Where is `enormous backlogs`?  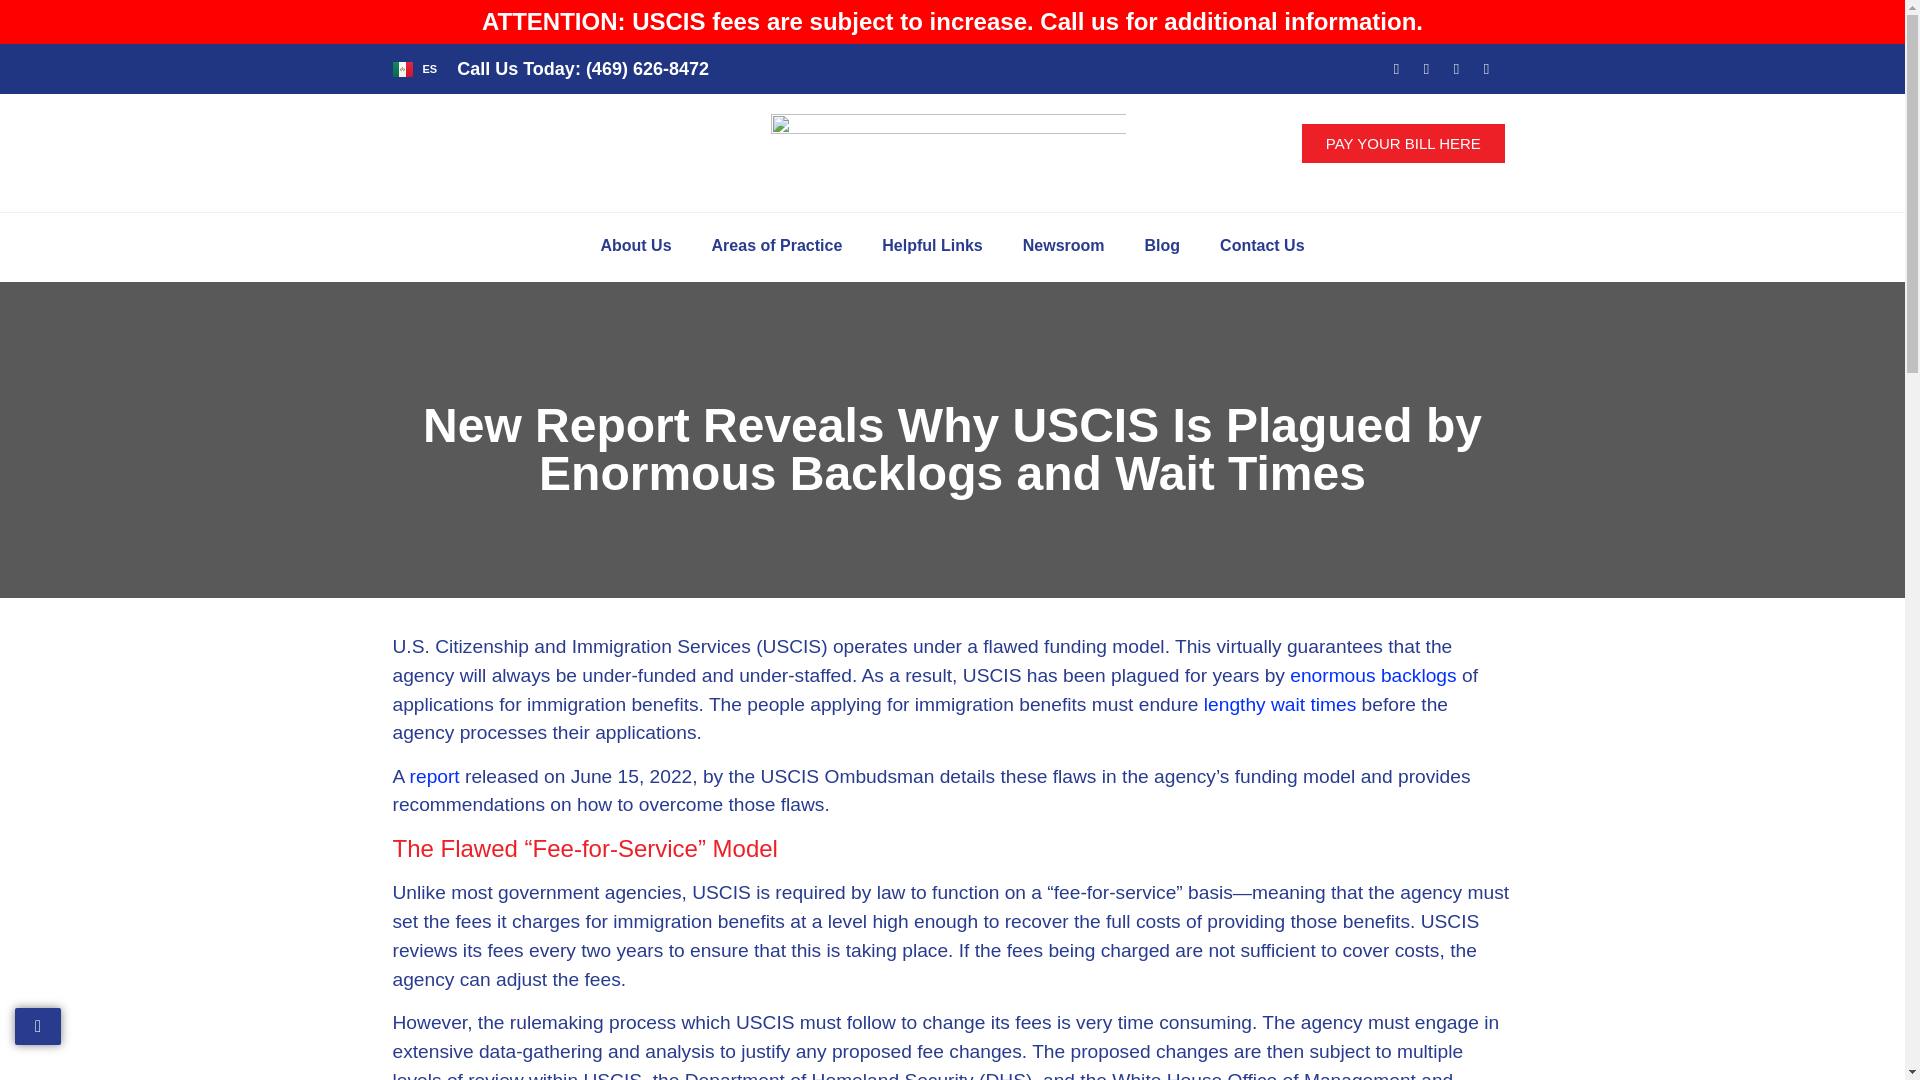
enormous backlogs is located at coordinates (1372, 675).